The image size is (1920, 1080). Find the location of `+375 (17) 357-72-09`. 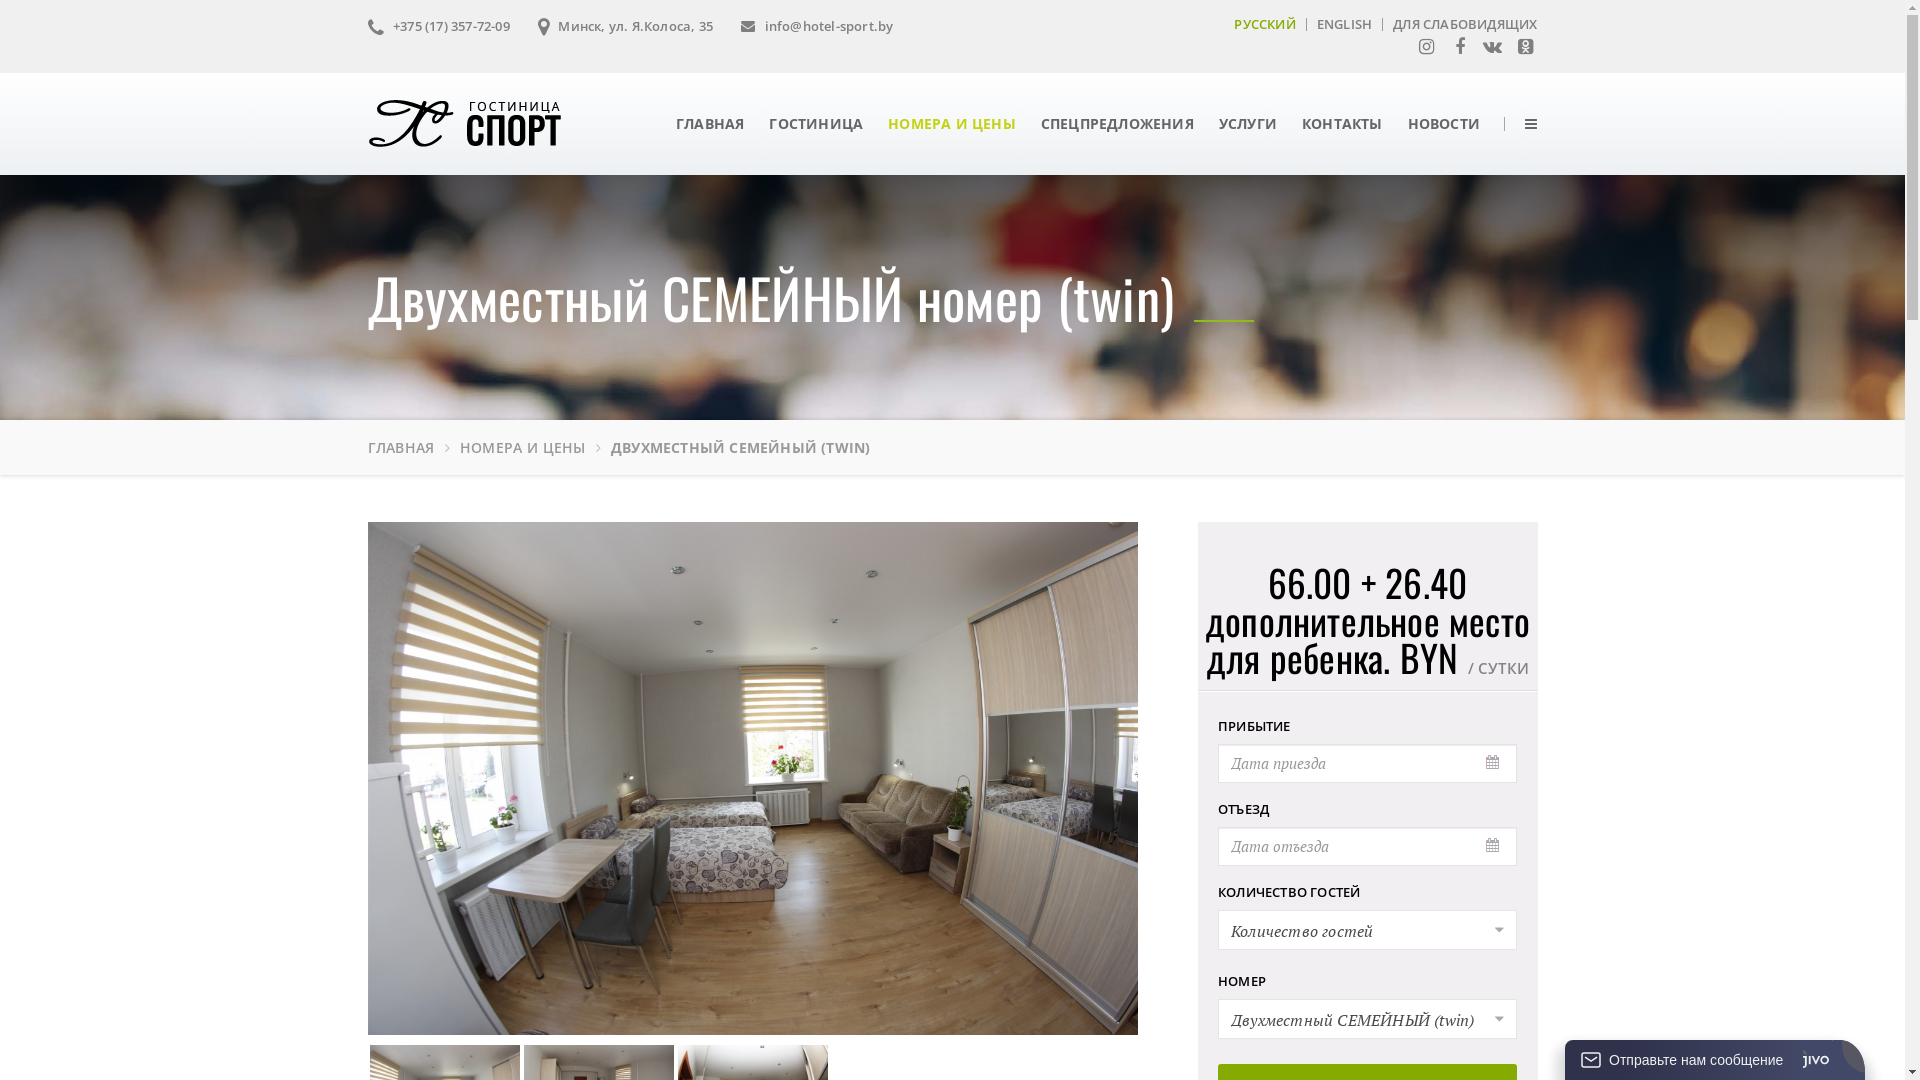

+375 (17) 357-72-09 is located at coordinates (439, 25).